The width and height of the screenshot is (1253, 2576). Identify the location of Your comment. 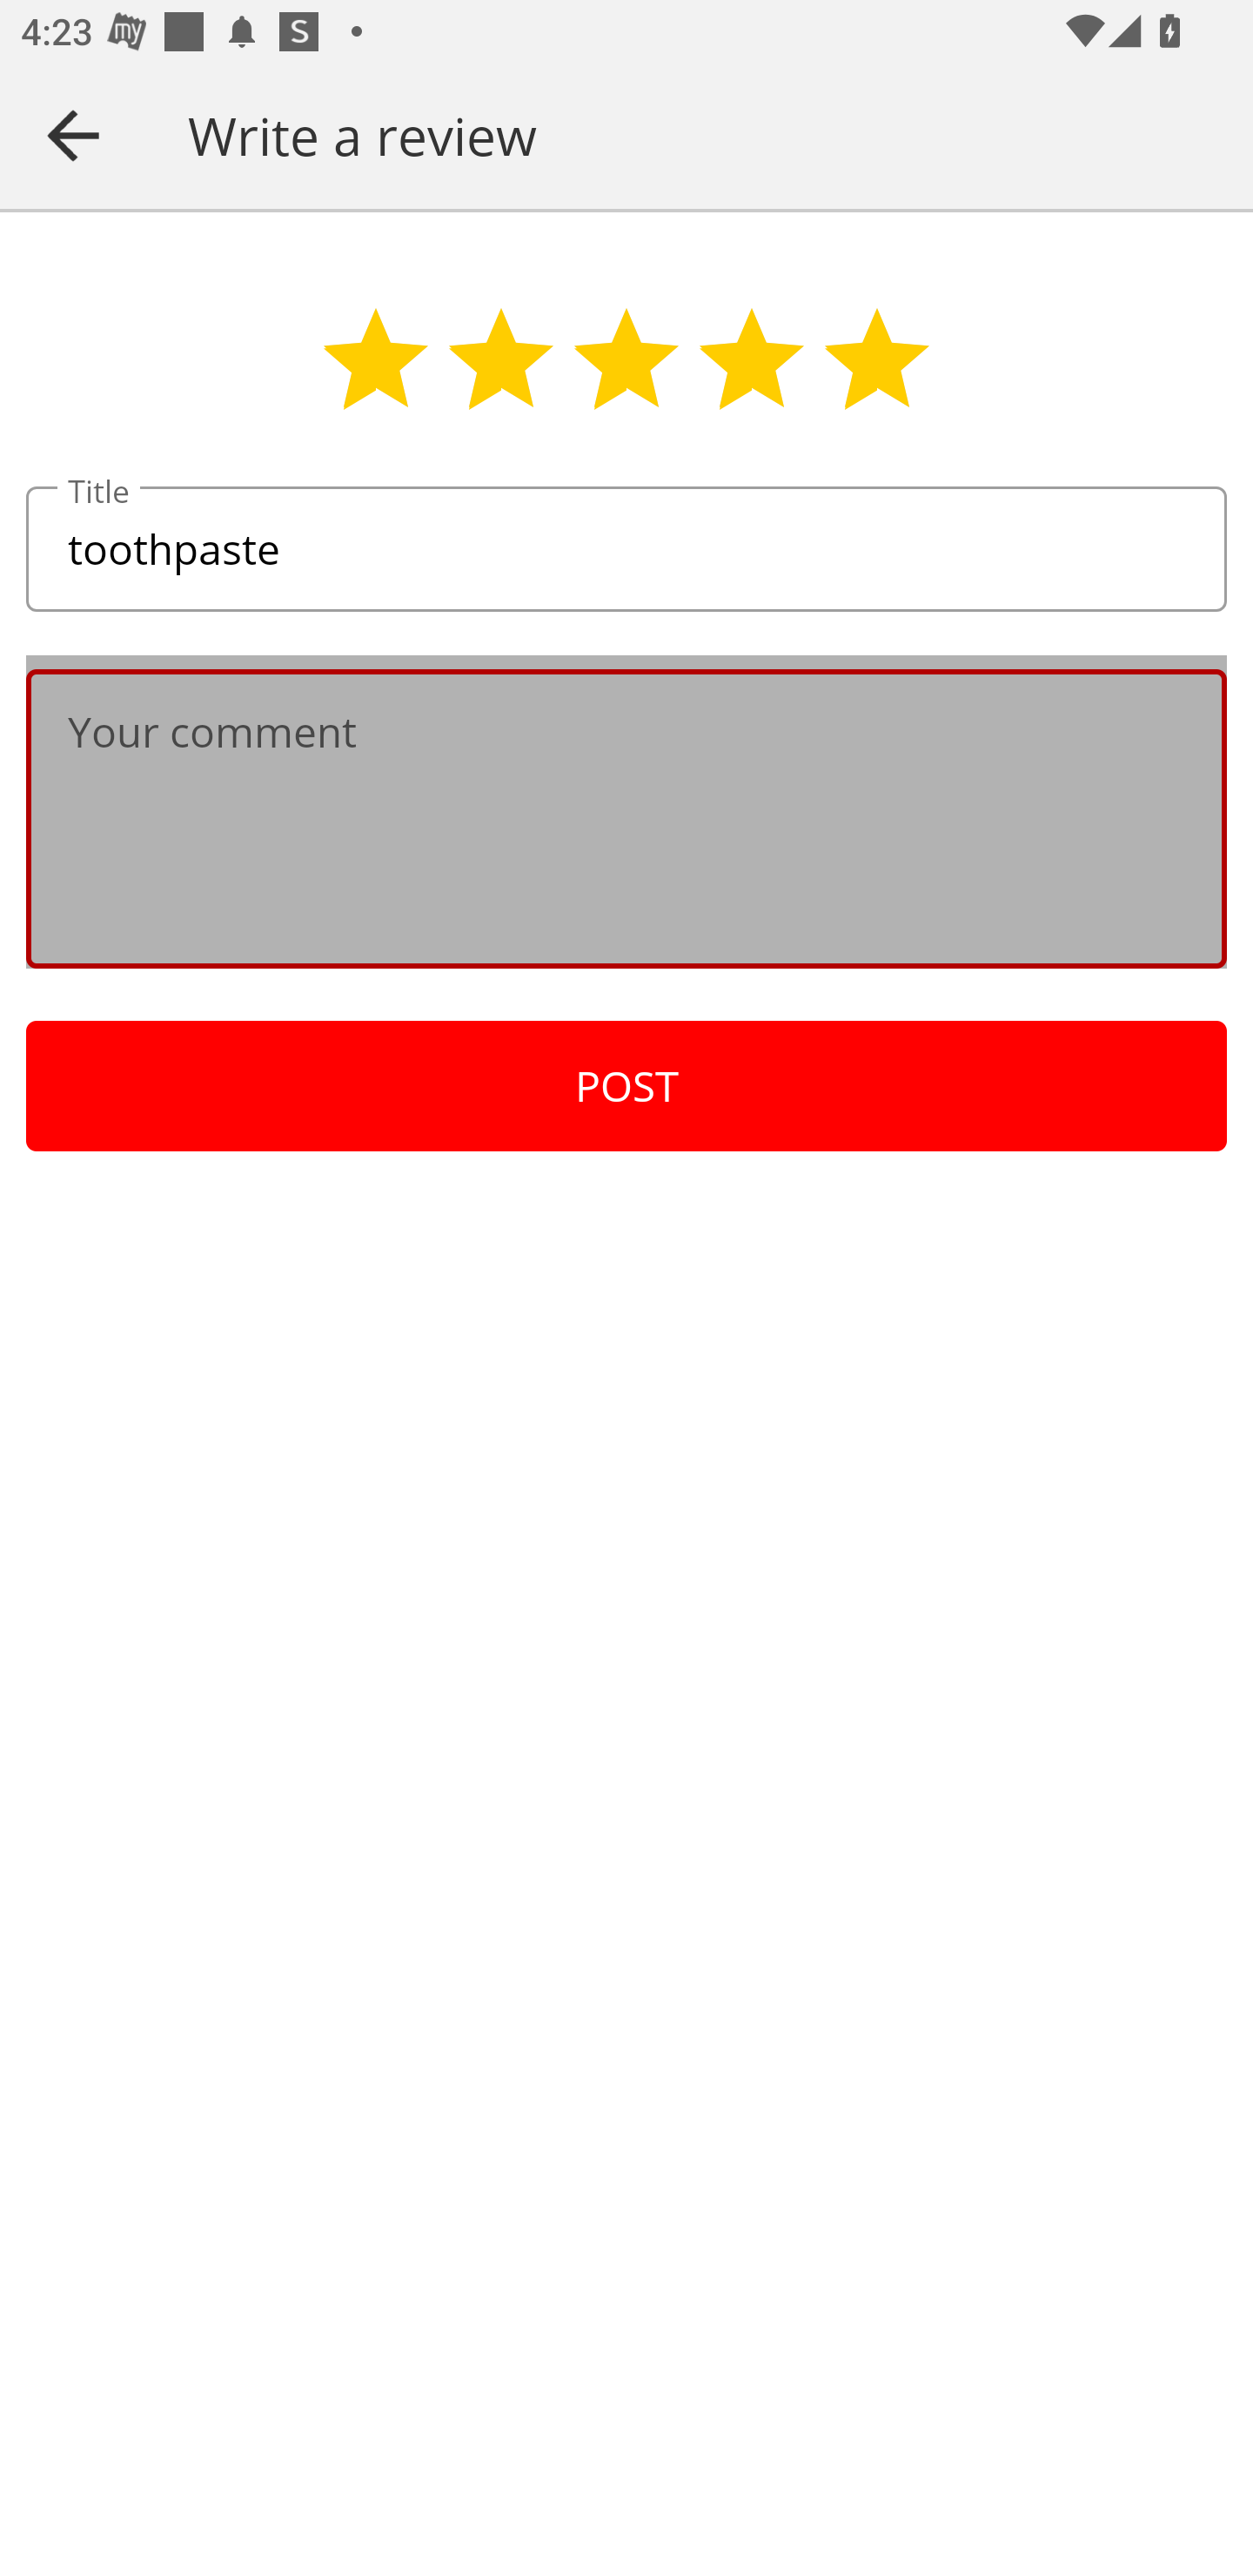
(626, 818).